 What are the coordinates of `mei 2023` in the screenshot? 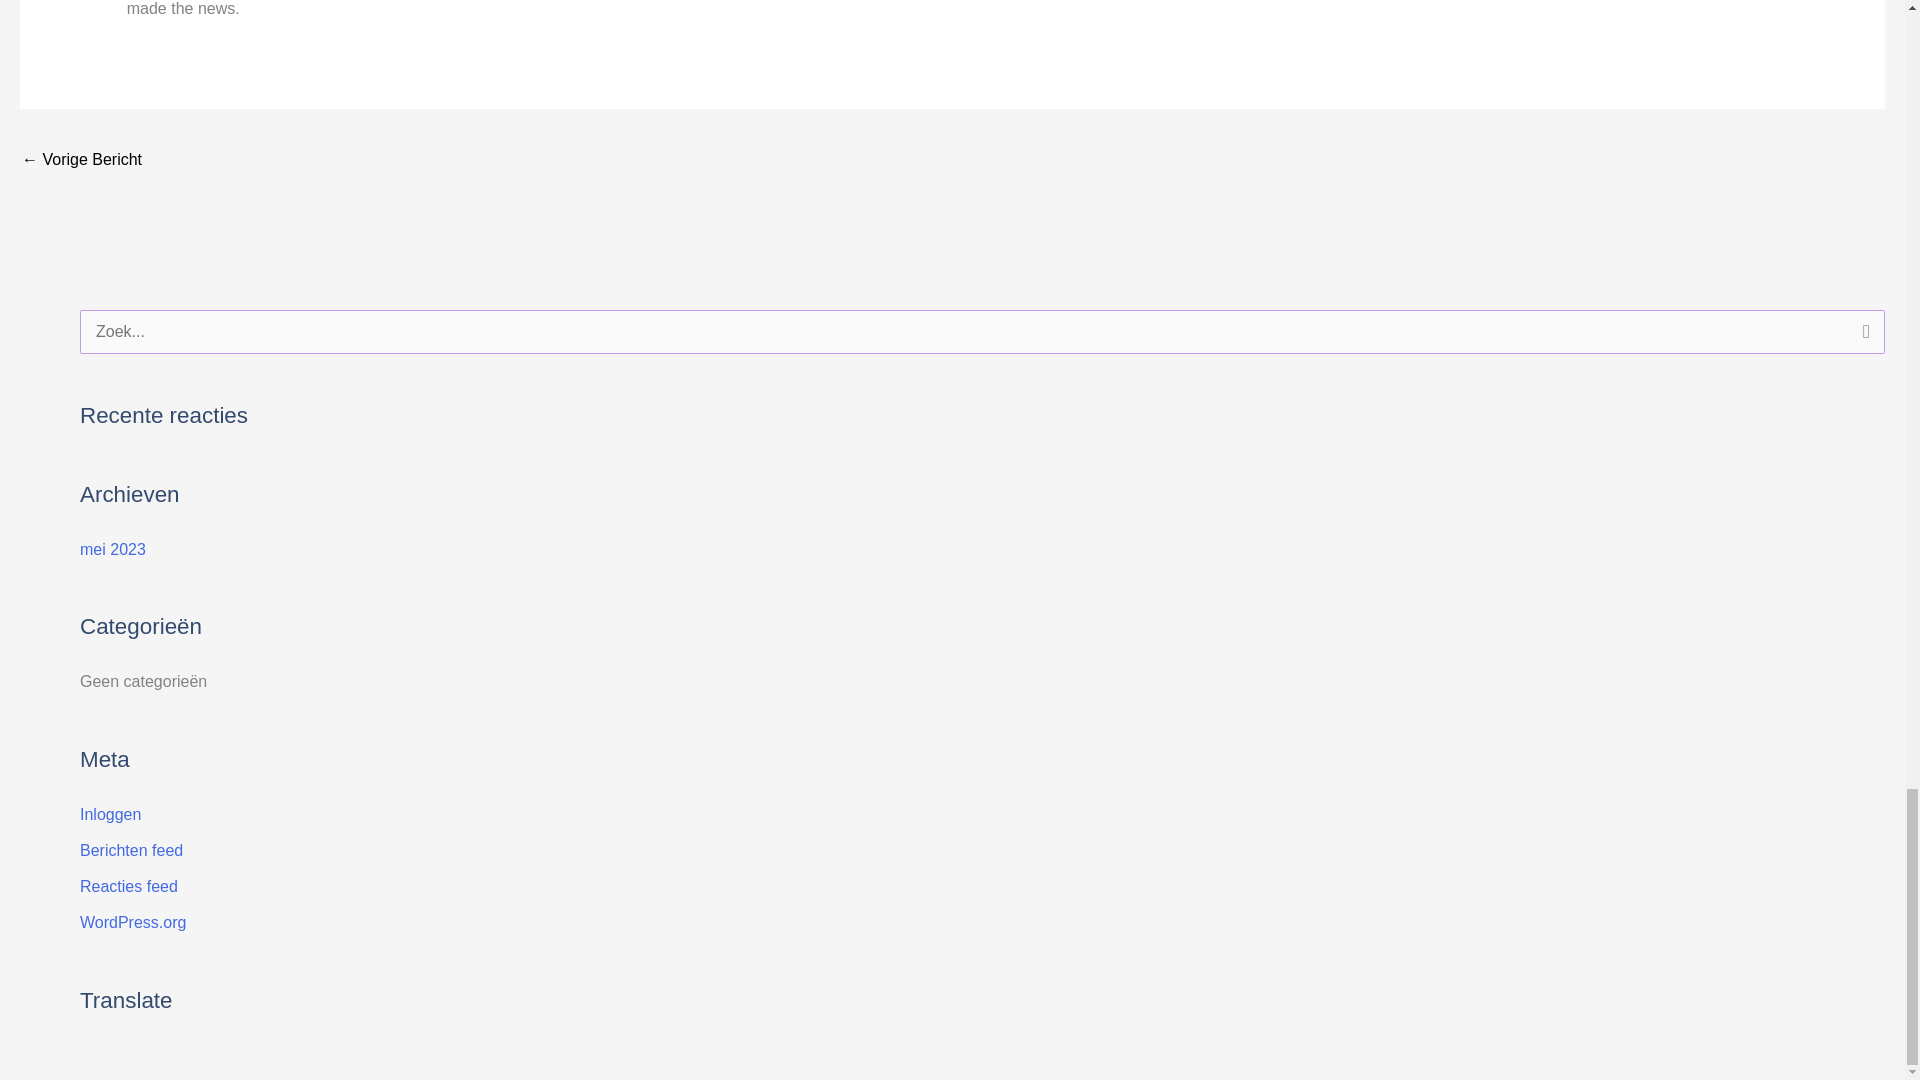 It's located at (112, 550).